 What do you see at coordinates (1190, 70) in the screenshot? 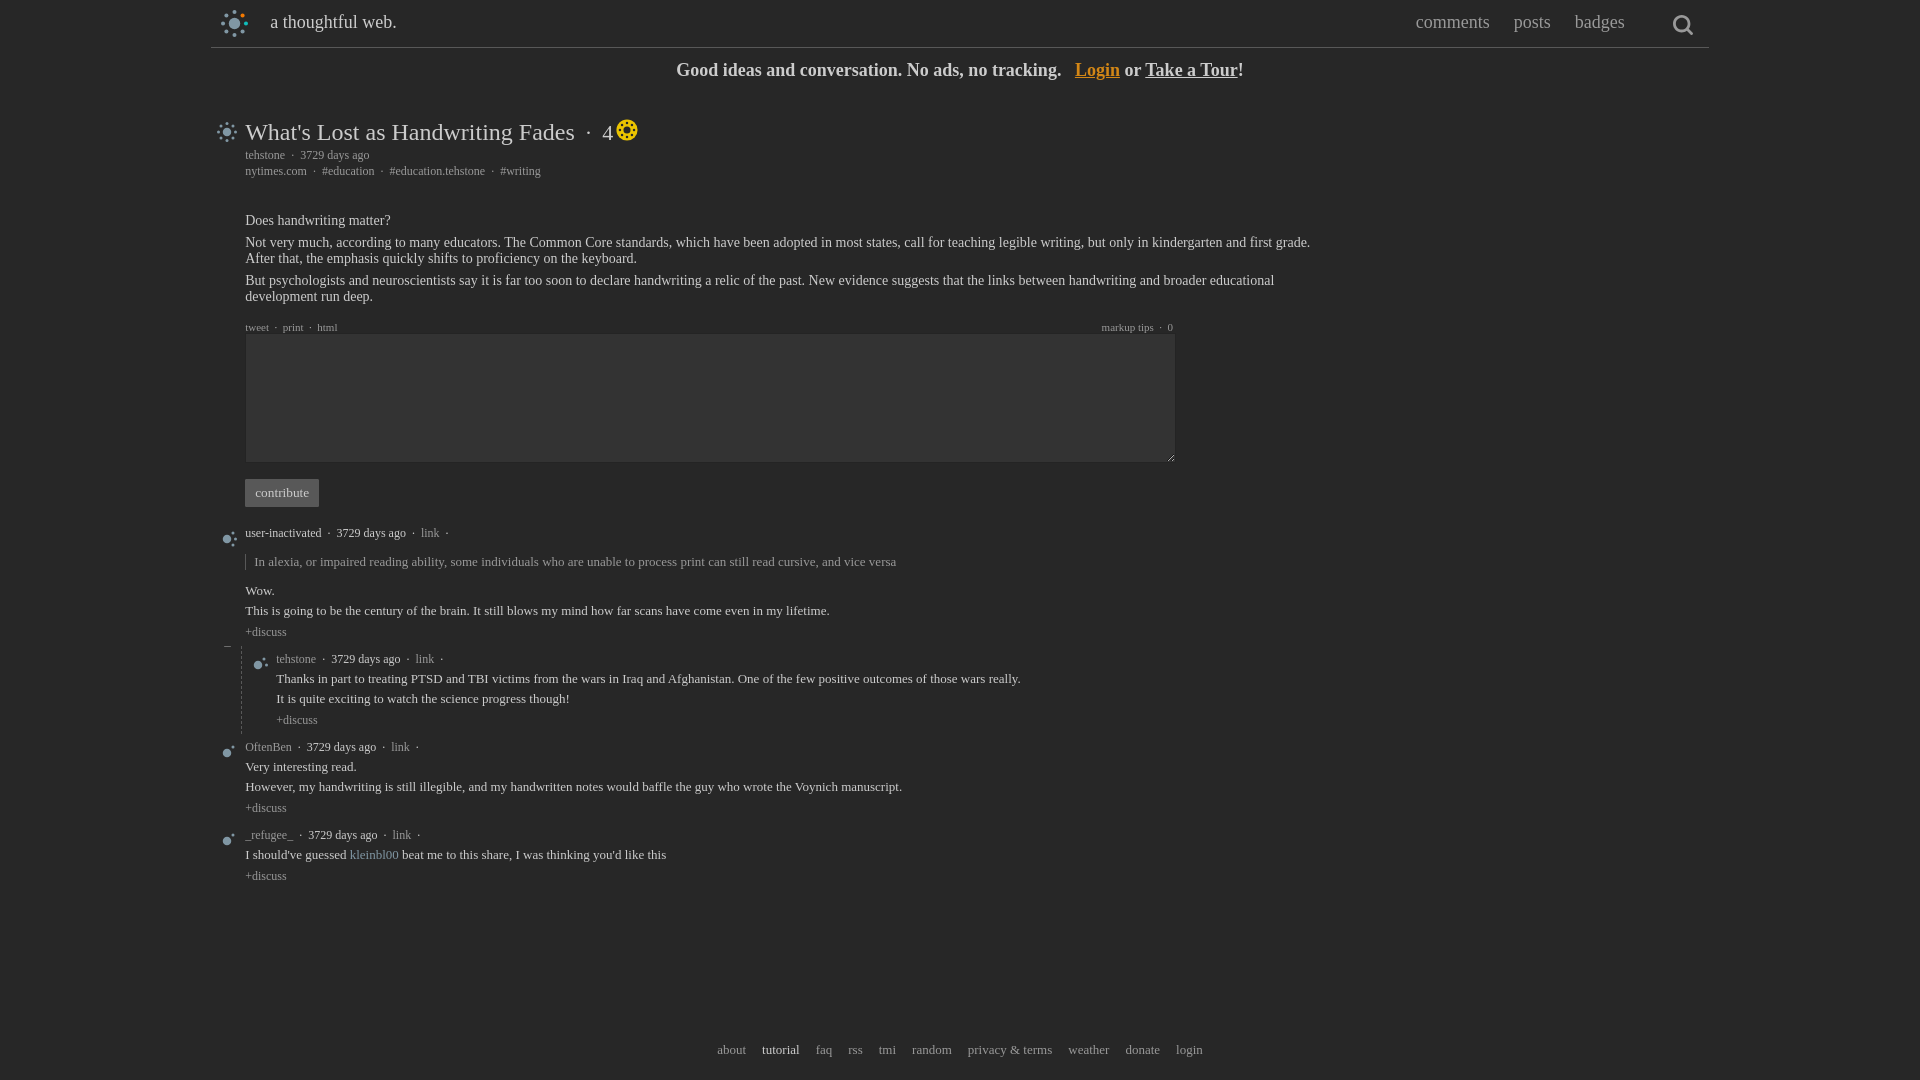
I see `Take a Tour` at bounding box center [1190, 70].